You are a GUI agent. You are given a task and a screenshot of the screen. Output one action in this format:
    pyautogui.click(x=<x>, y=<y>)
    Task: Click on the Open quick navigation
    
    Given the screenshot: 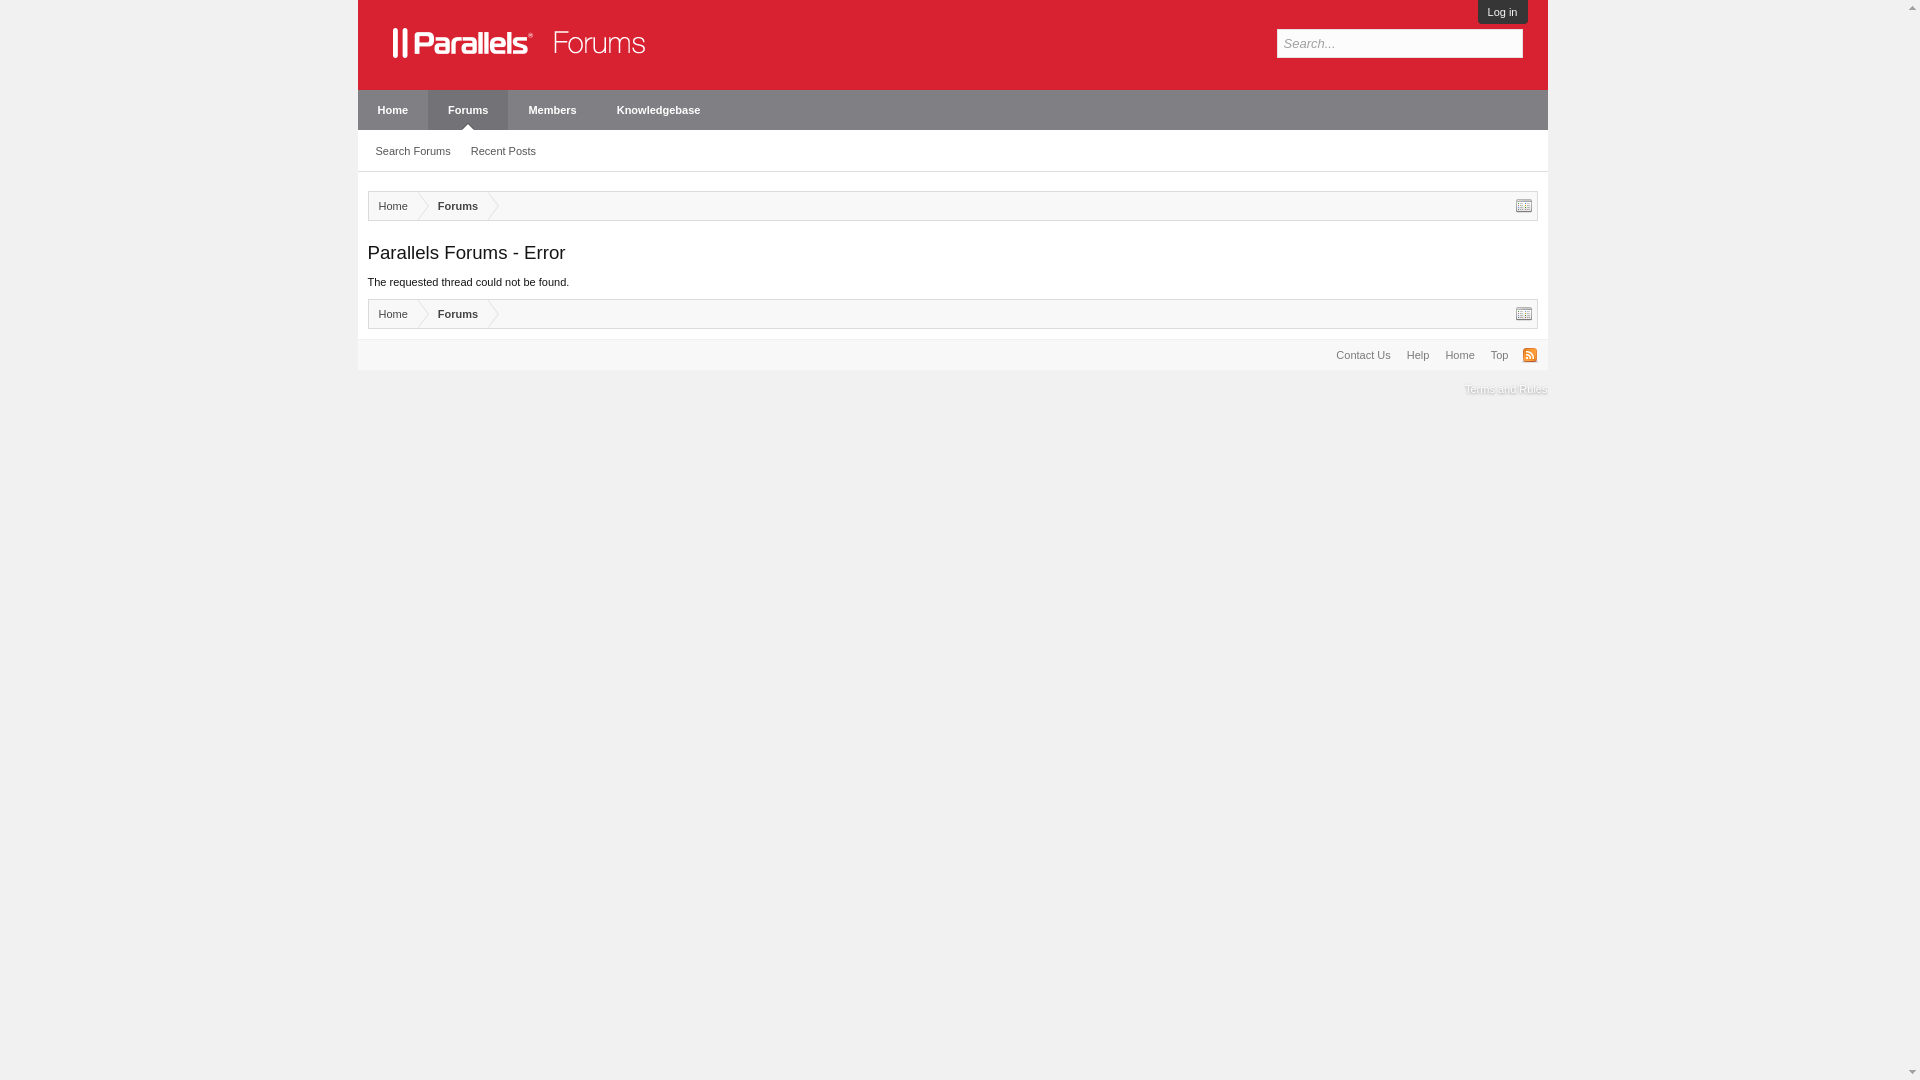 What is the action you would take?
    pyautogui.click(x=1524, y=313)
    